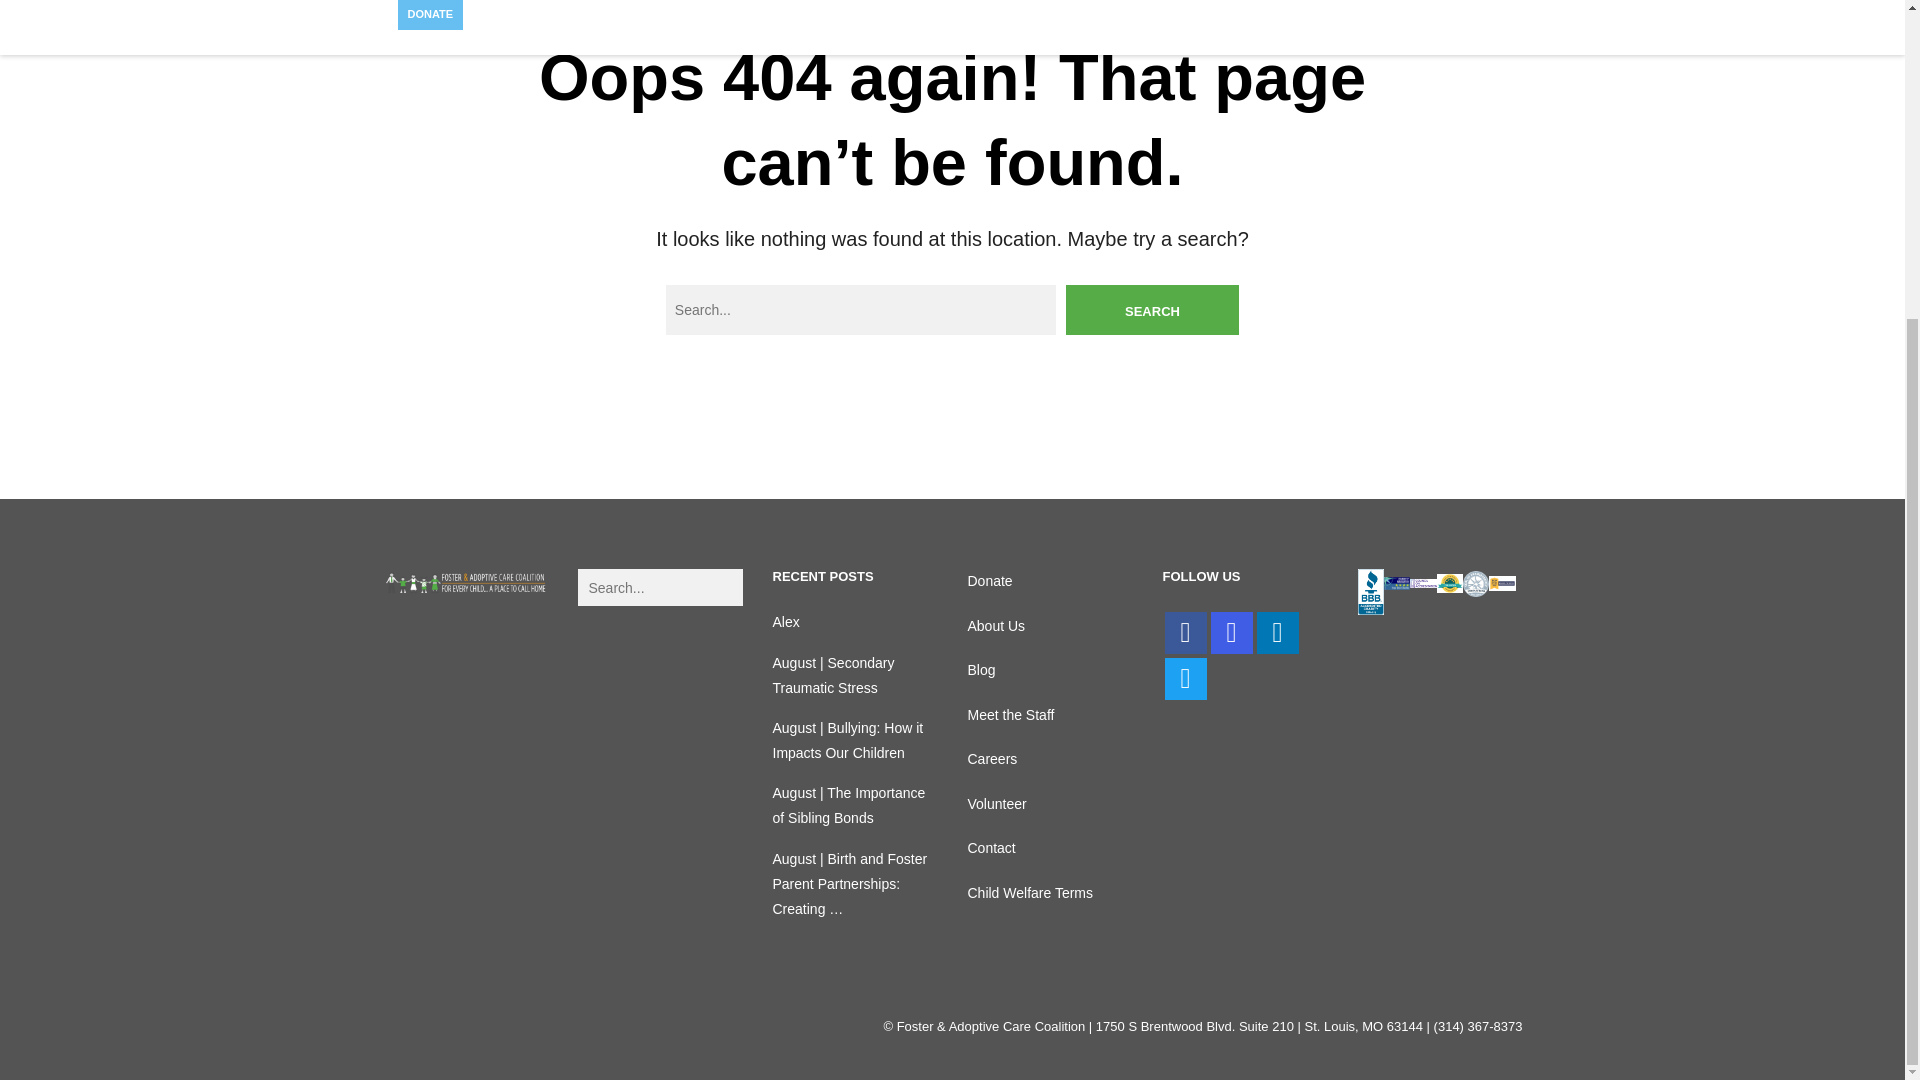 Image resolution: width=1920 pixels, height=1080 pixels. What do you see at coordinates (1184, 678) in the screenshot?
I see `twitter` at bounding box center [1184, 678].